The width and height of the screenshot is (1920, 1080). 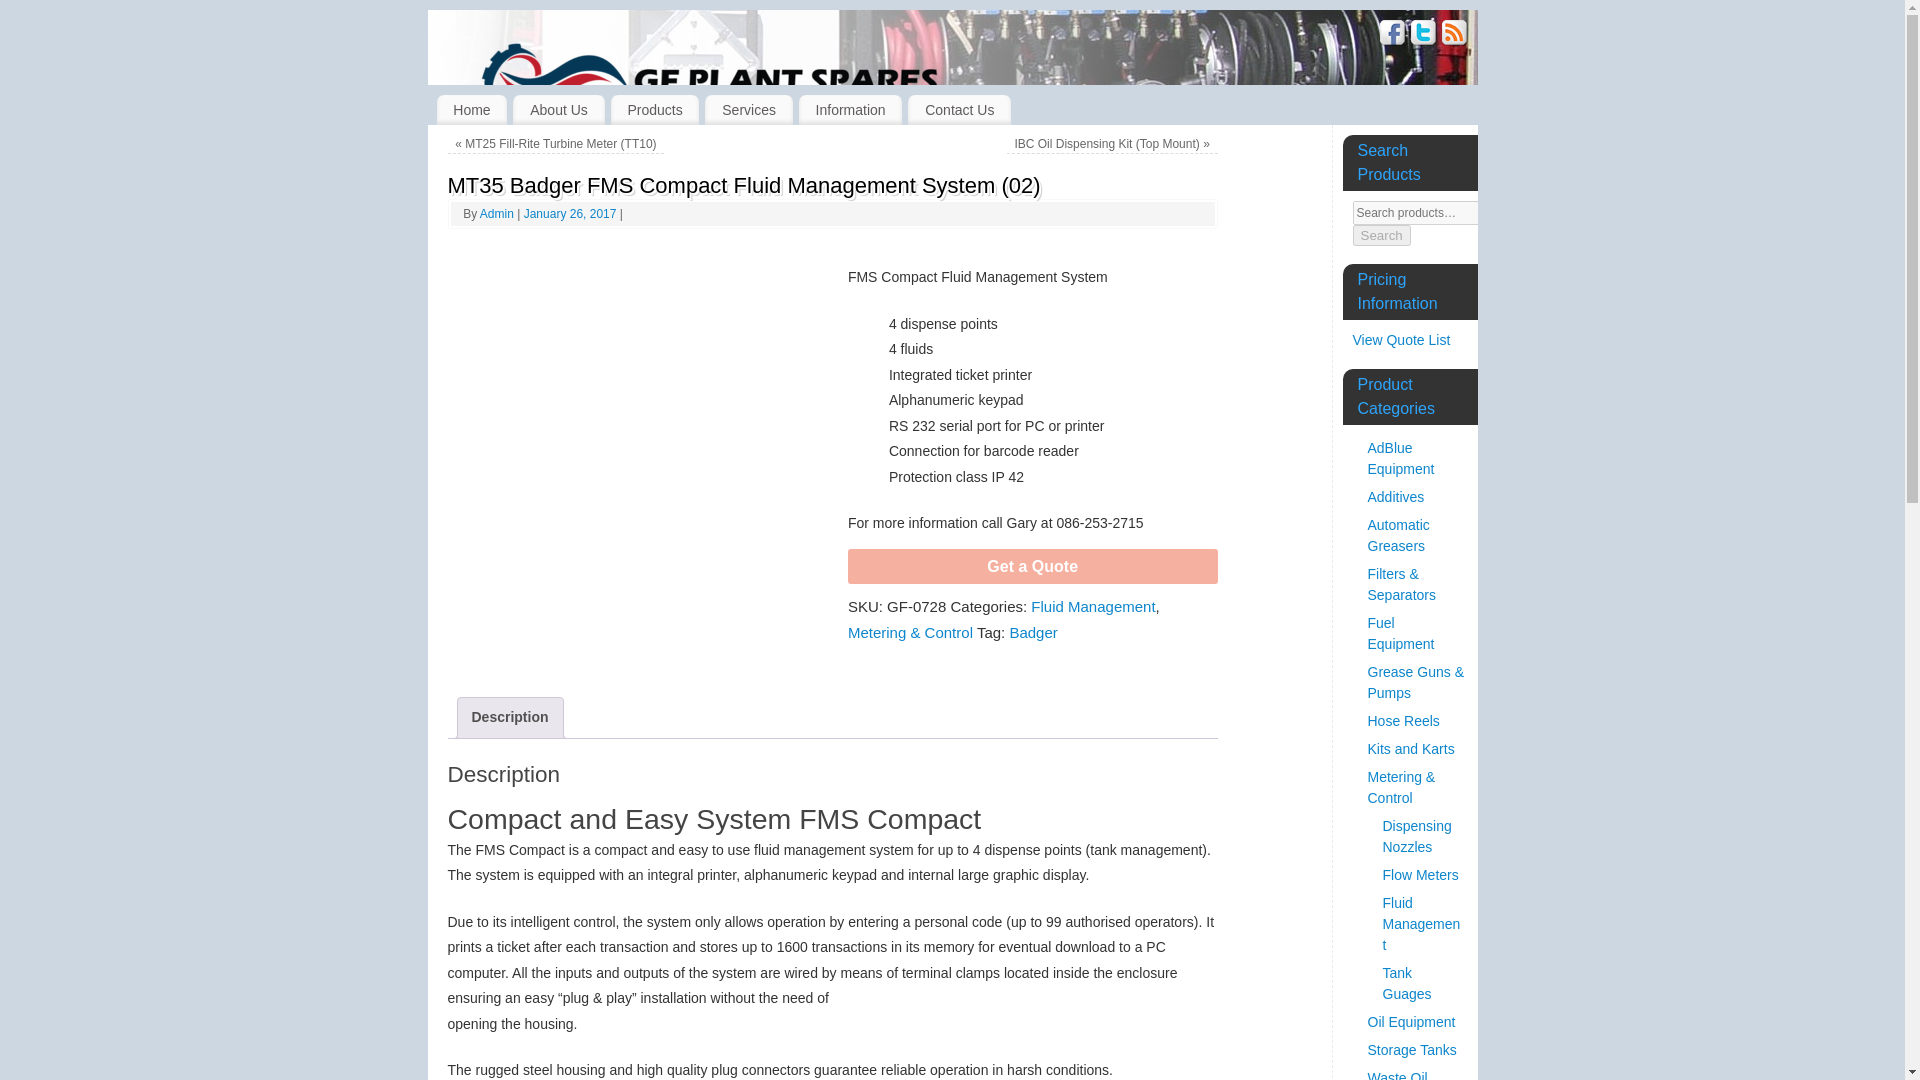 What do you see at coordinates (470, 110) in the screenshot?
I see `Home` at bounding box center [470, 110].